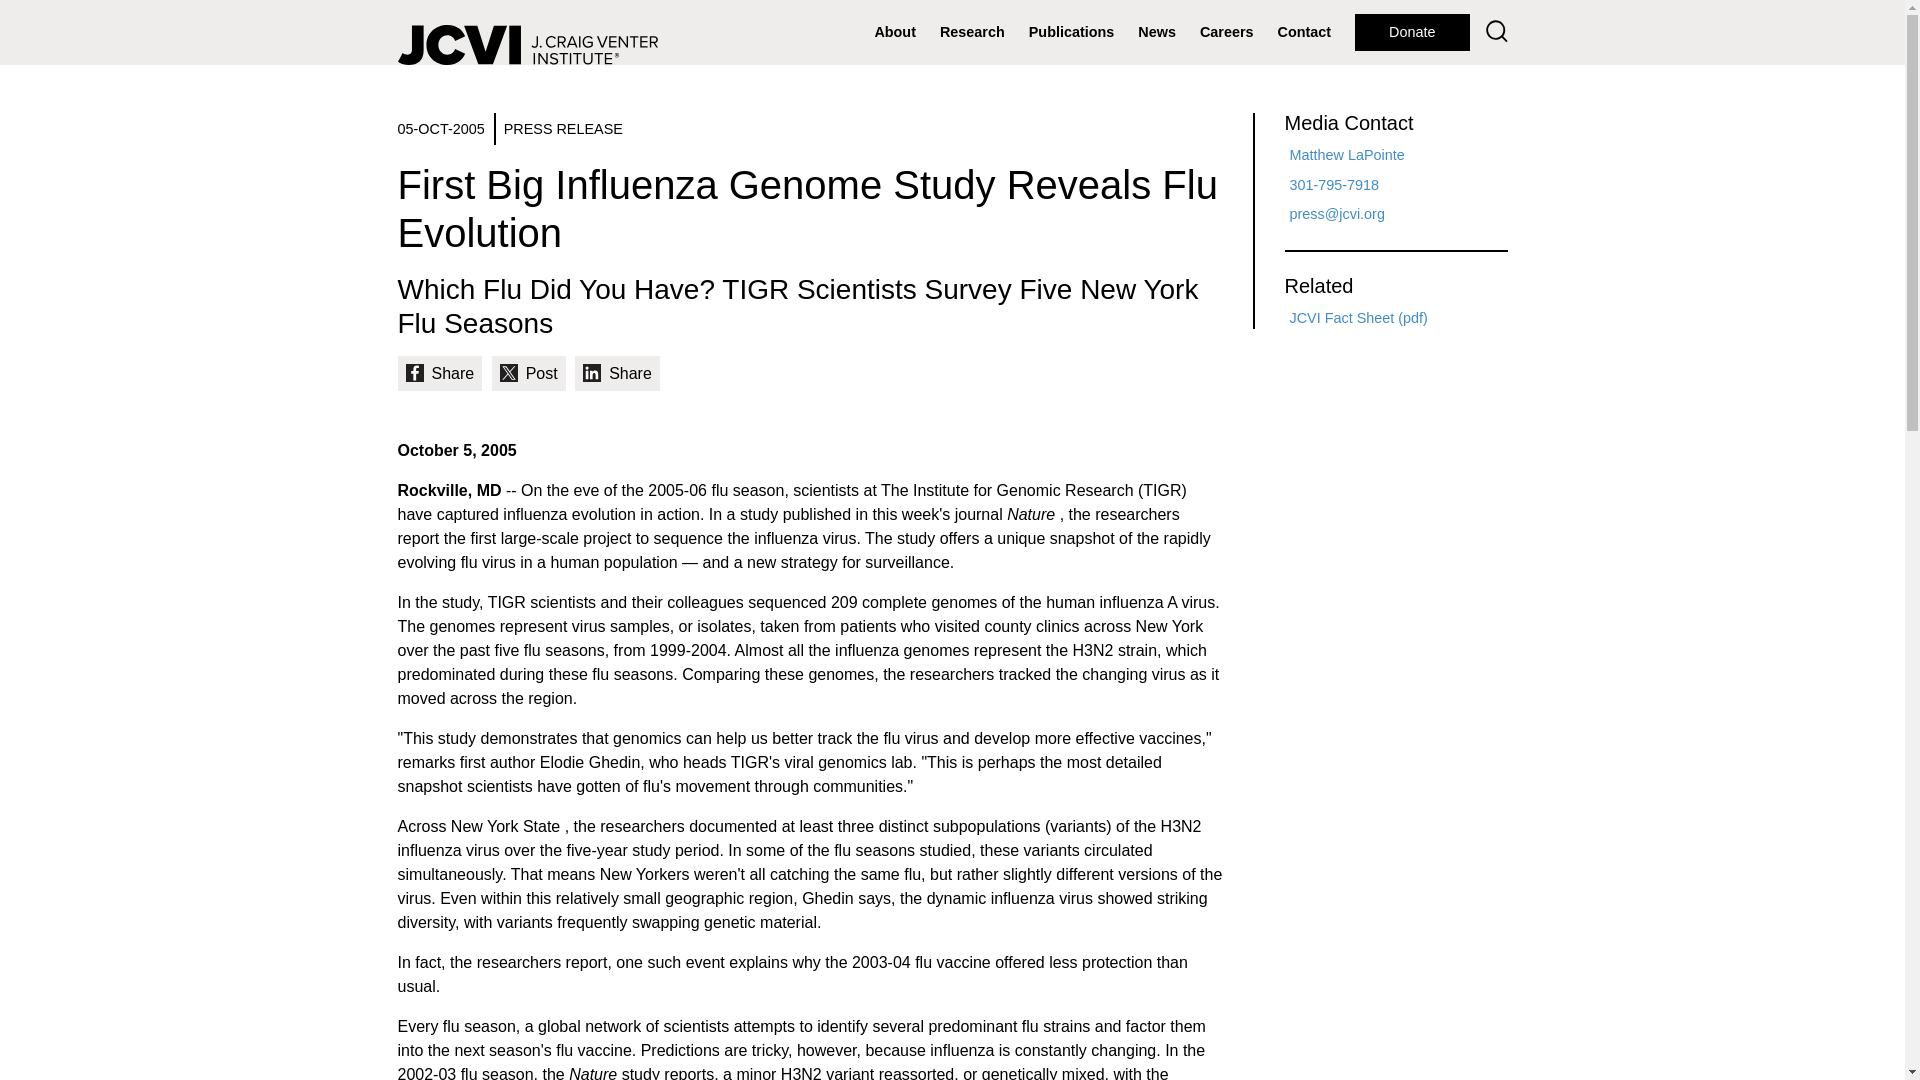 The width and height of the screenshot is (1920, 1080). I want to click on Publications, so click(1072, 32).